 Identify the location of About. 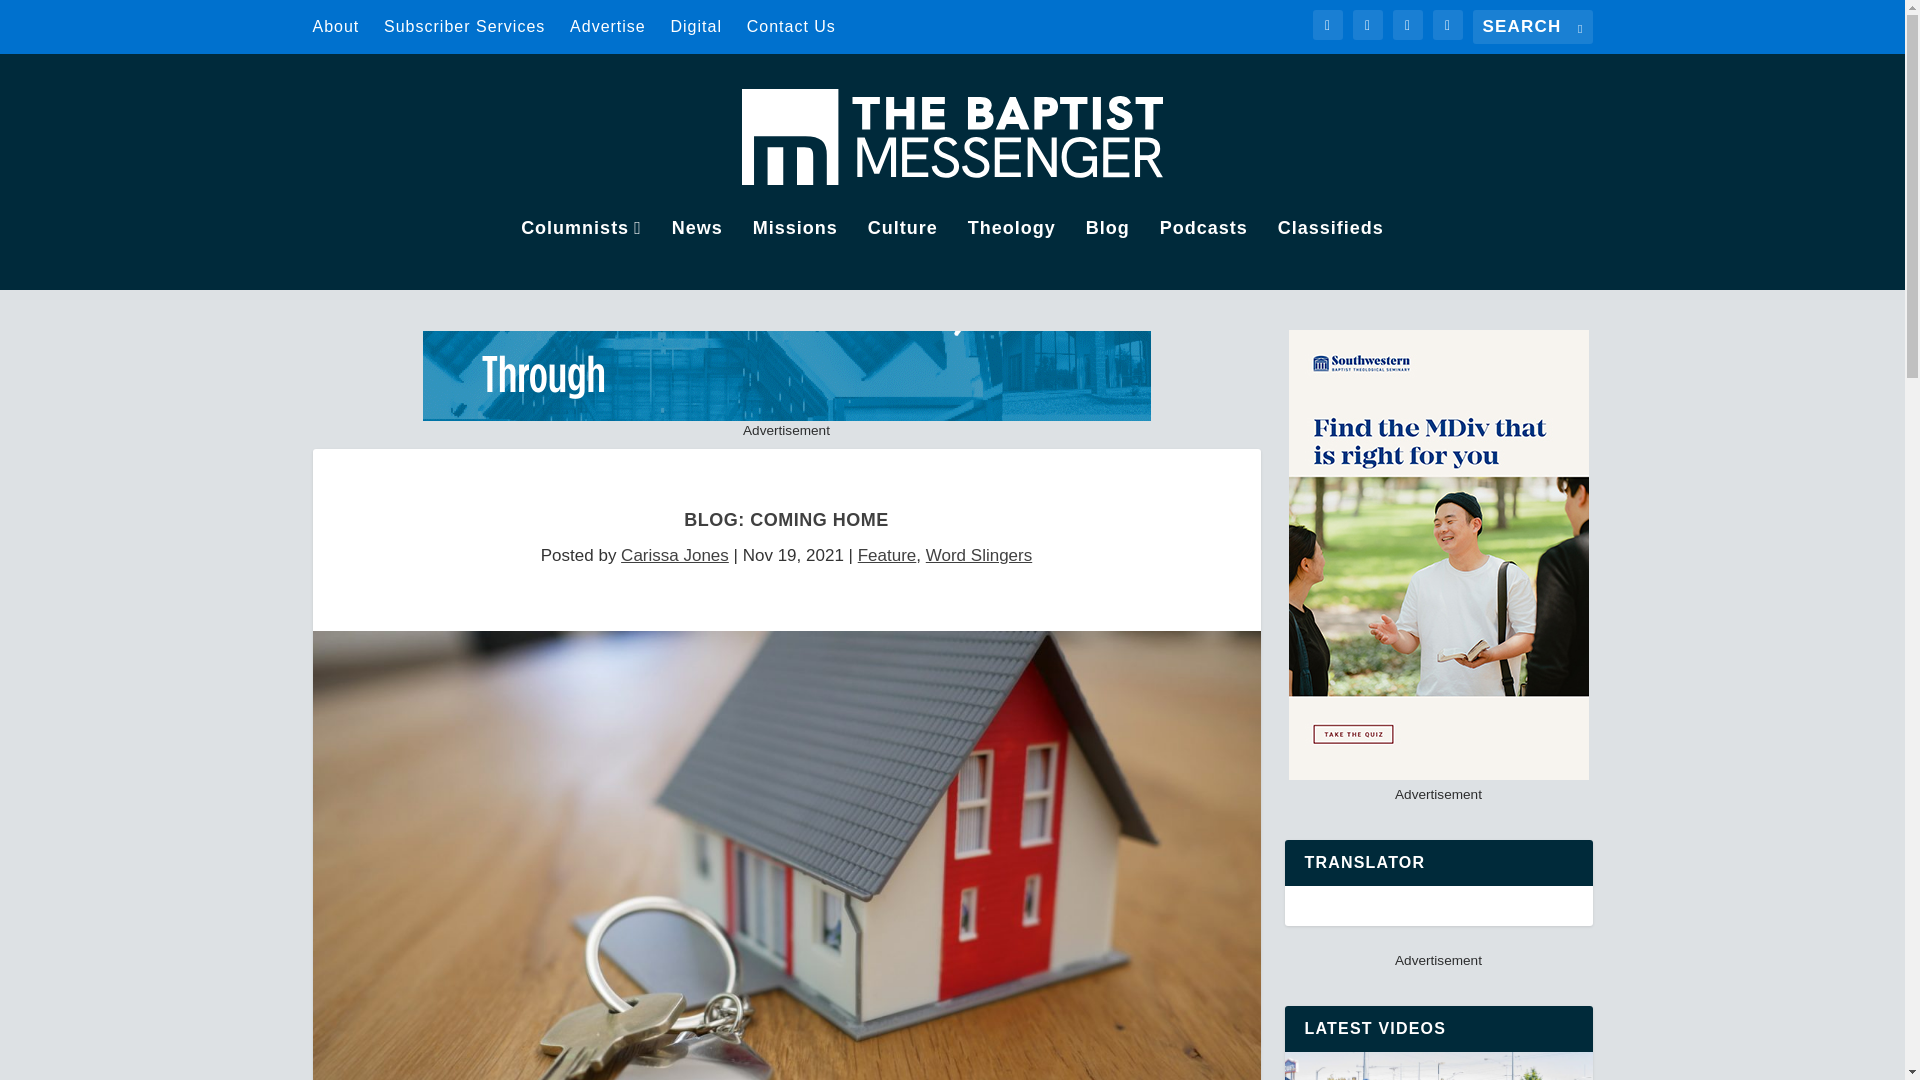
(335, 26).